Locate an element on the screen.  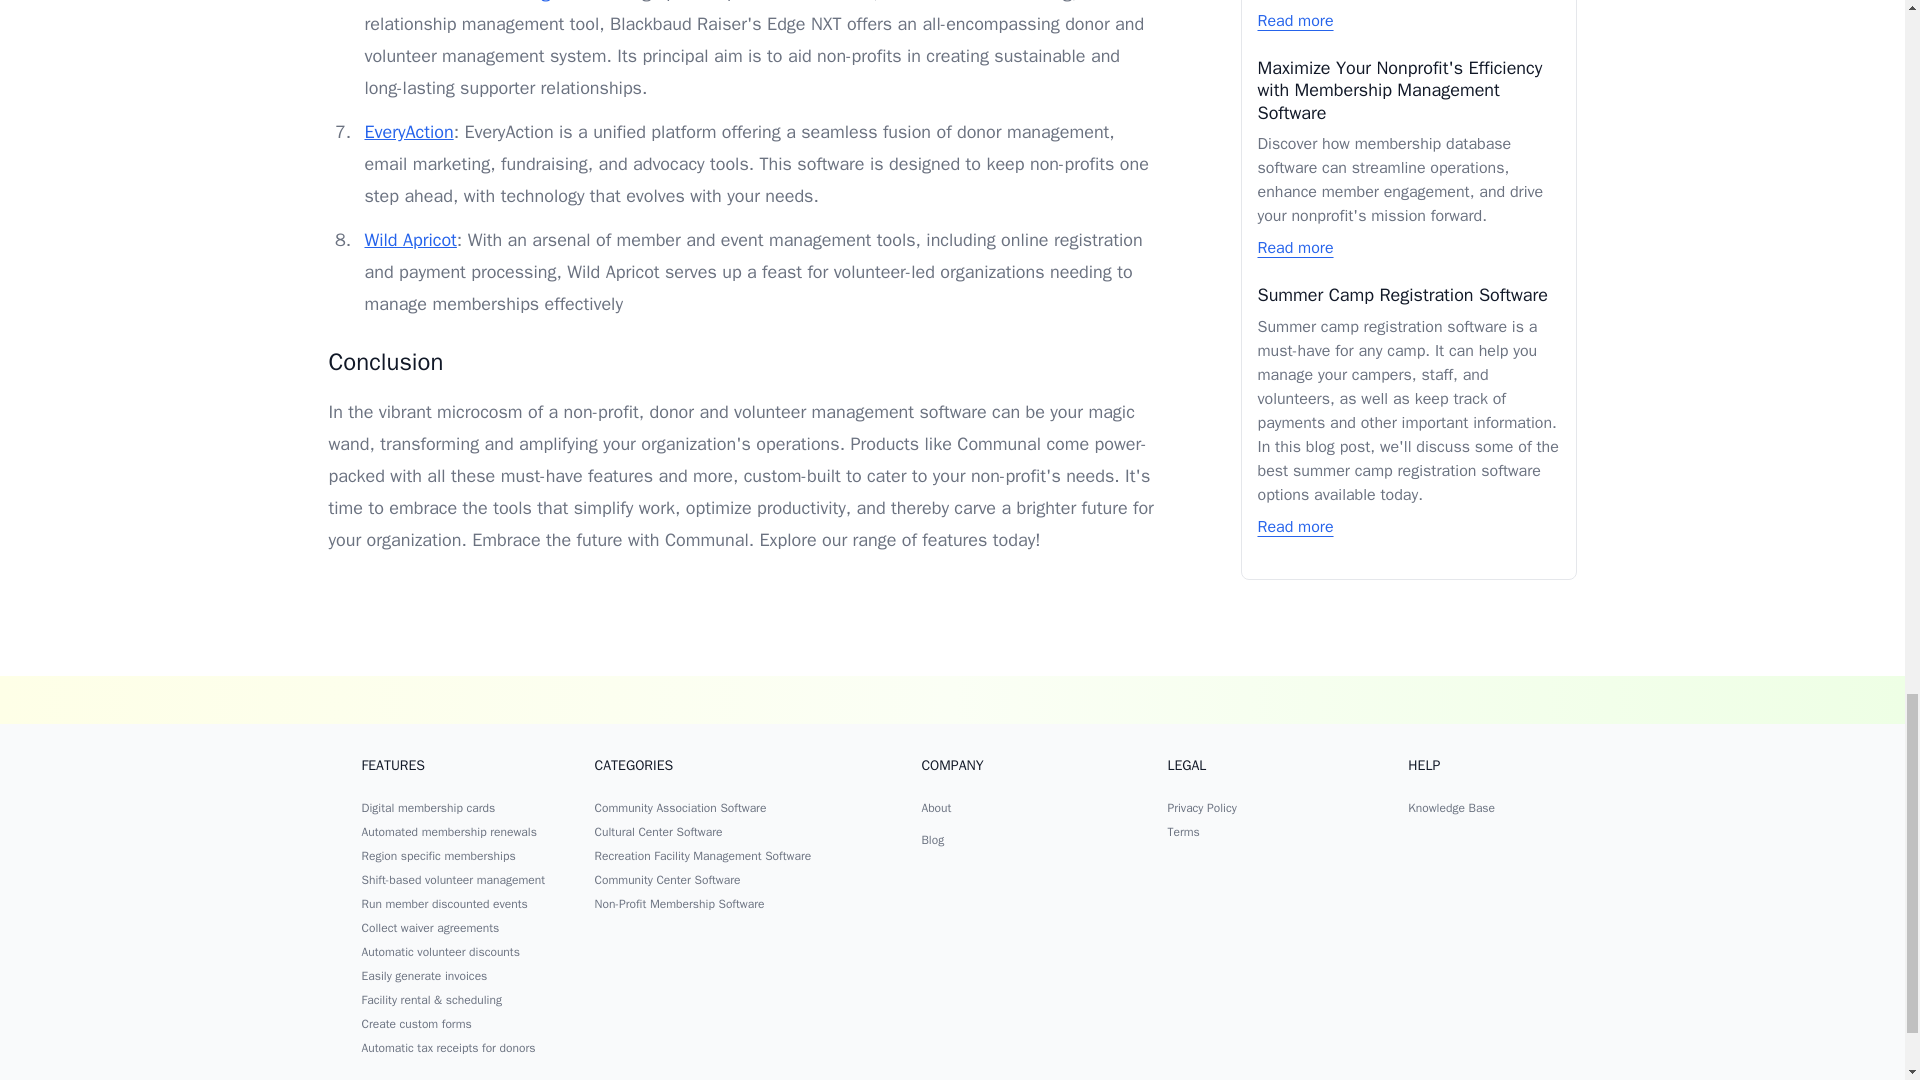
Non-Profit Membership Software is located at coordinates (680, 904).